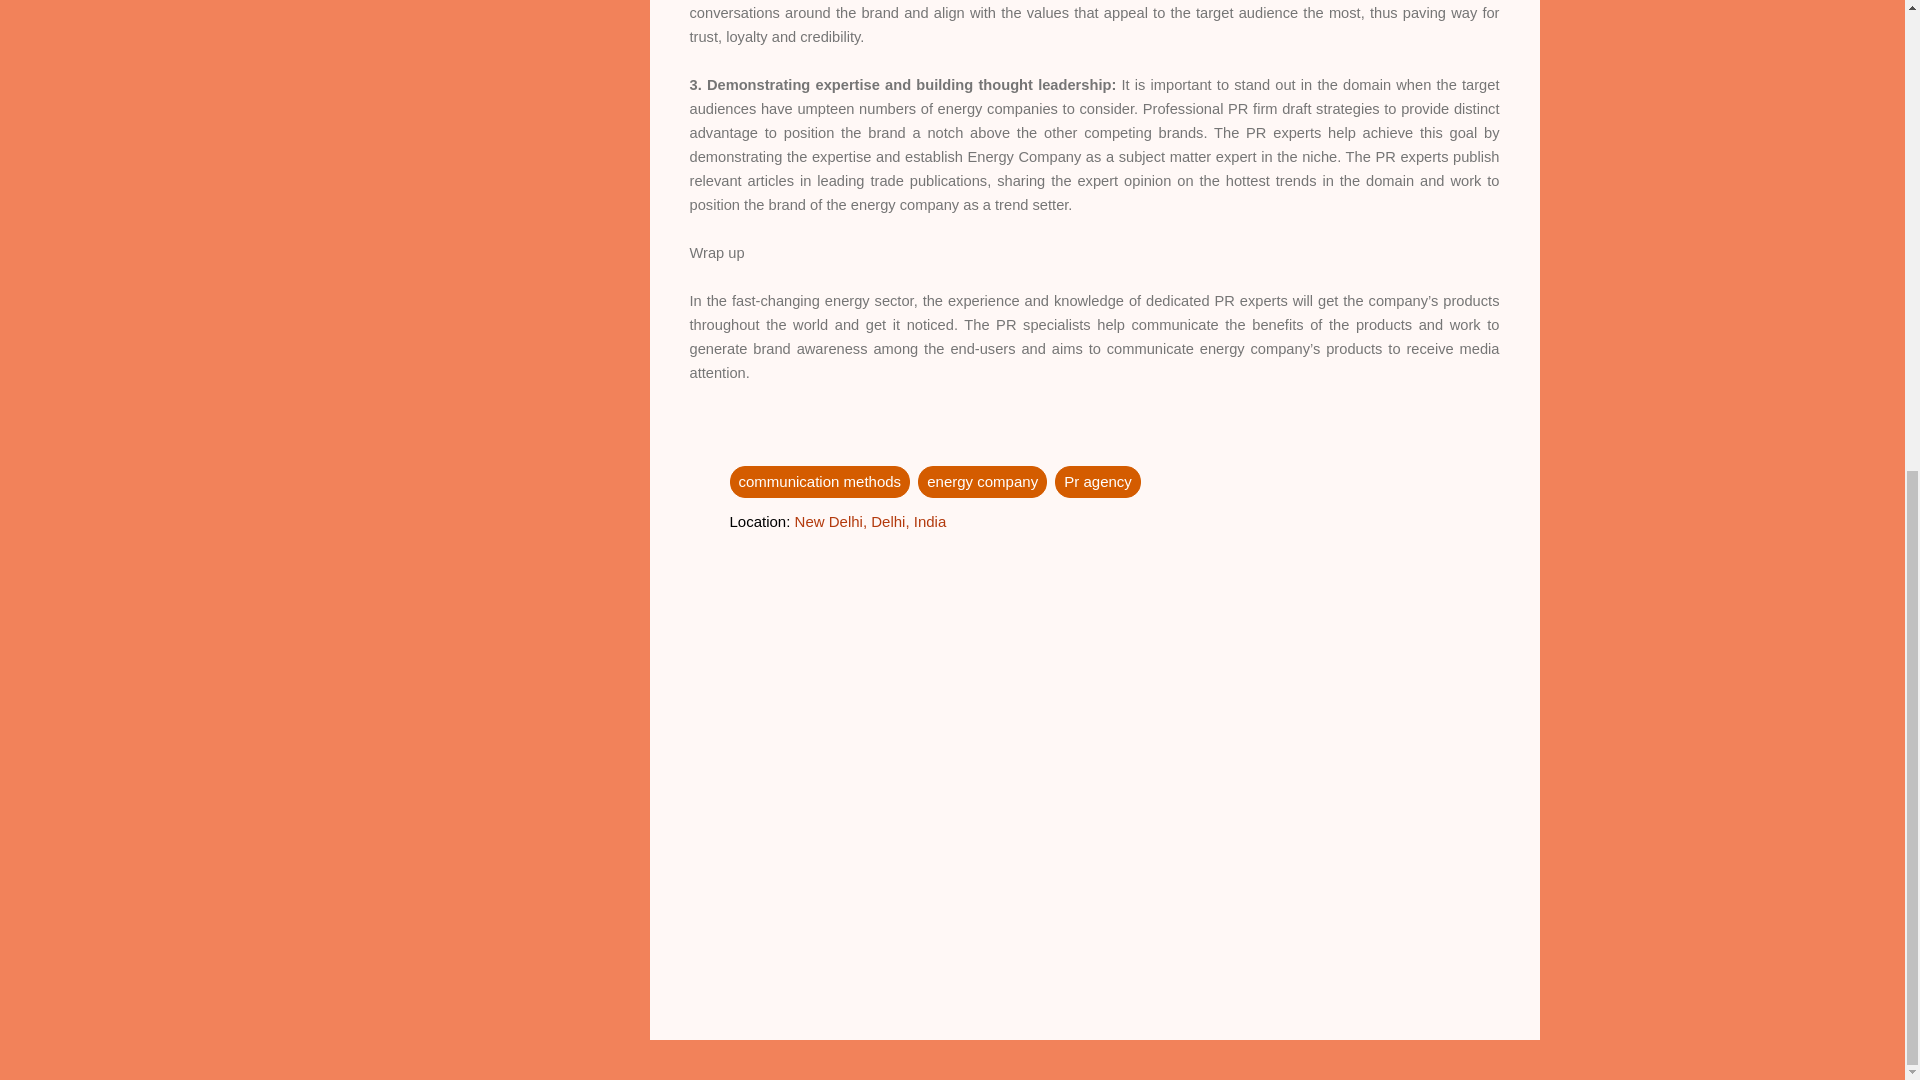 Image resolution: width=1920 pixels, height=1080 pixels. What do you see at coordinates (870, 520) in the screenshot?
I see `New Delhi, Delhi, India` at bounding box center [870, 520].